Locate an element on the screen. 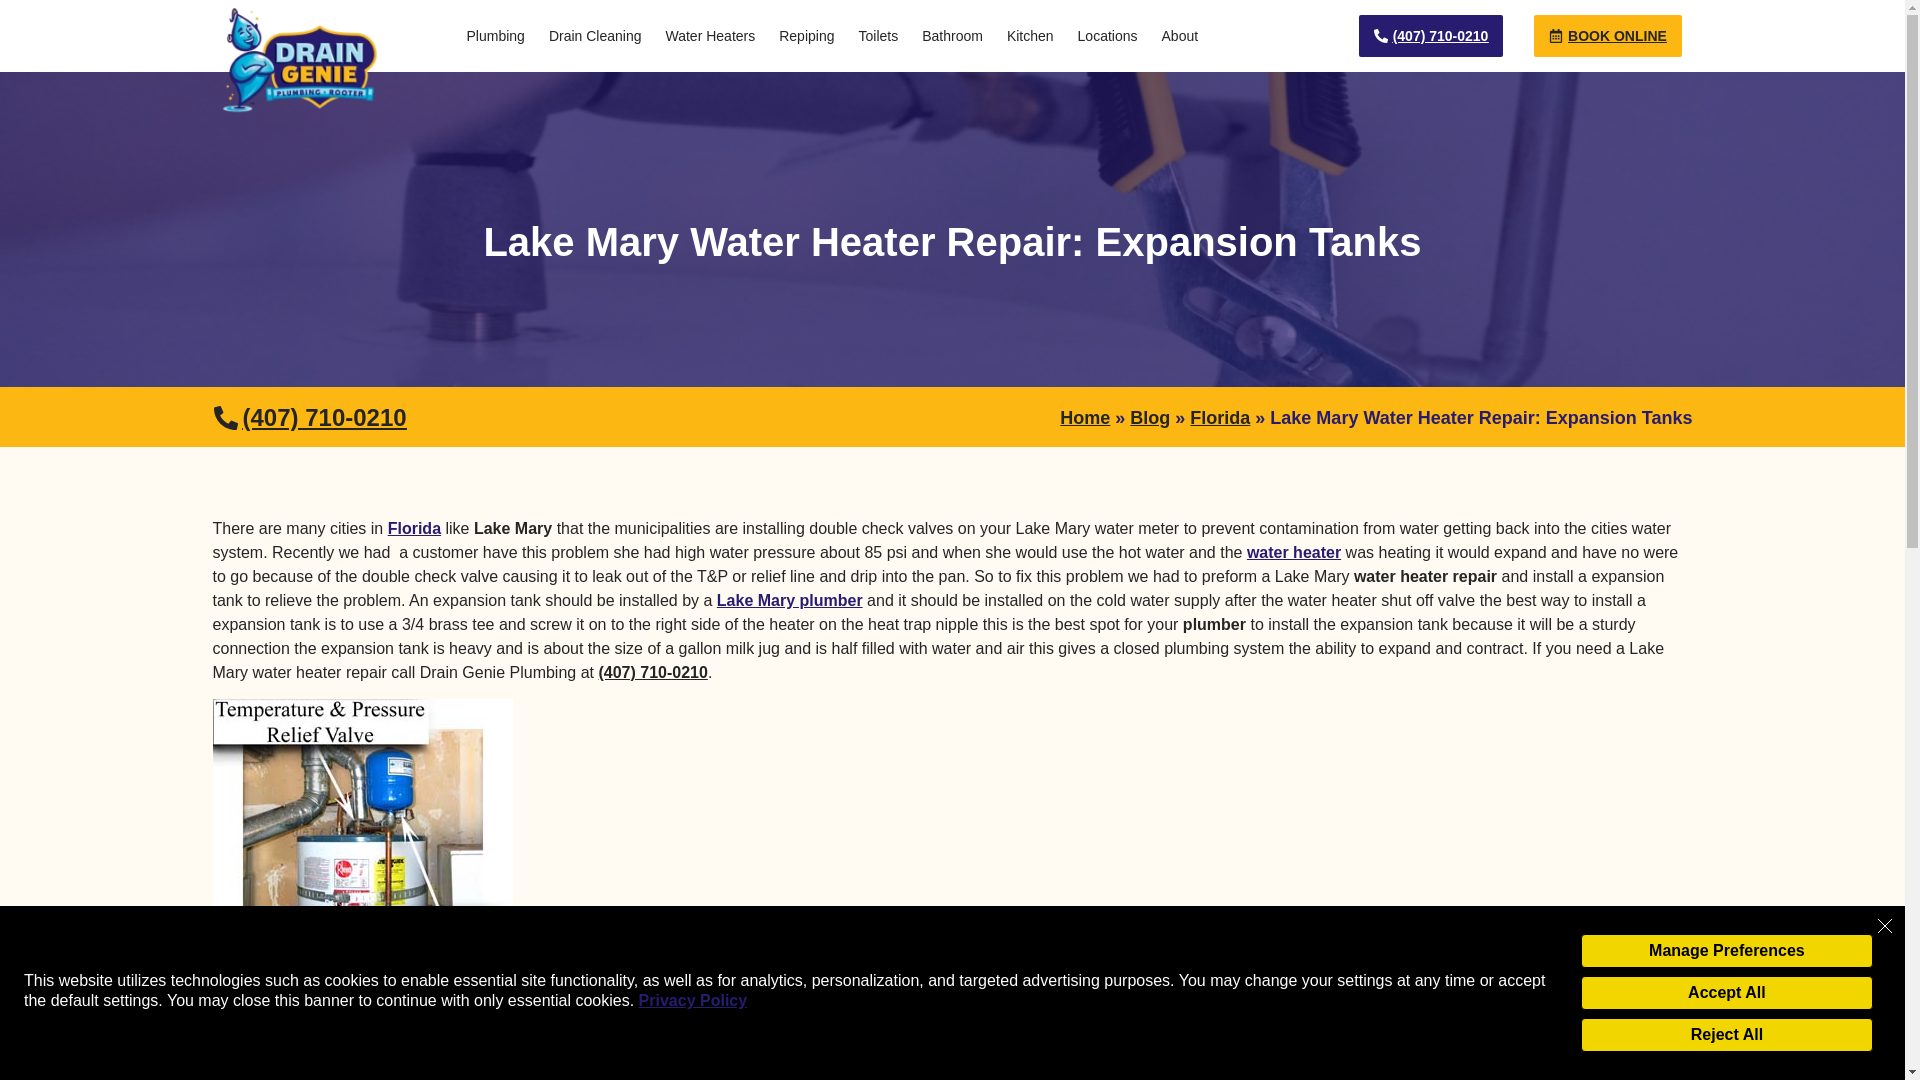 Image resolution: width=1920 pixels, height=1080 pixels. Manage Preferences is located at coordinates (1726, 950).